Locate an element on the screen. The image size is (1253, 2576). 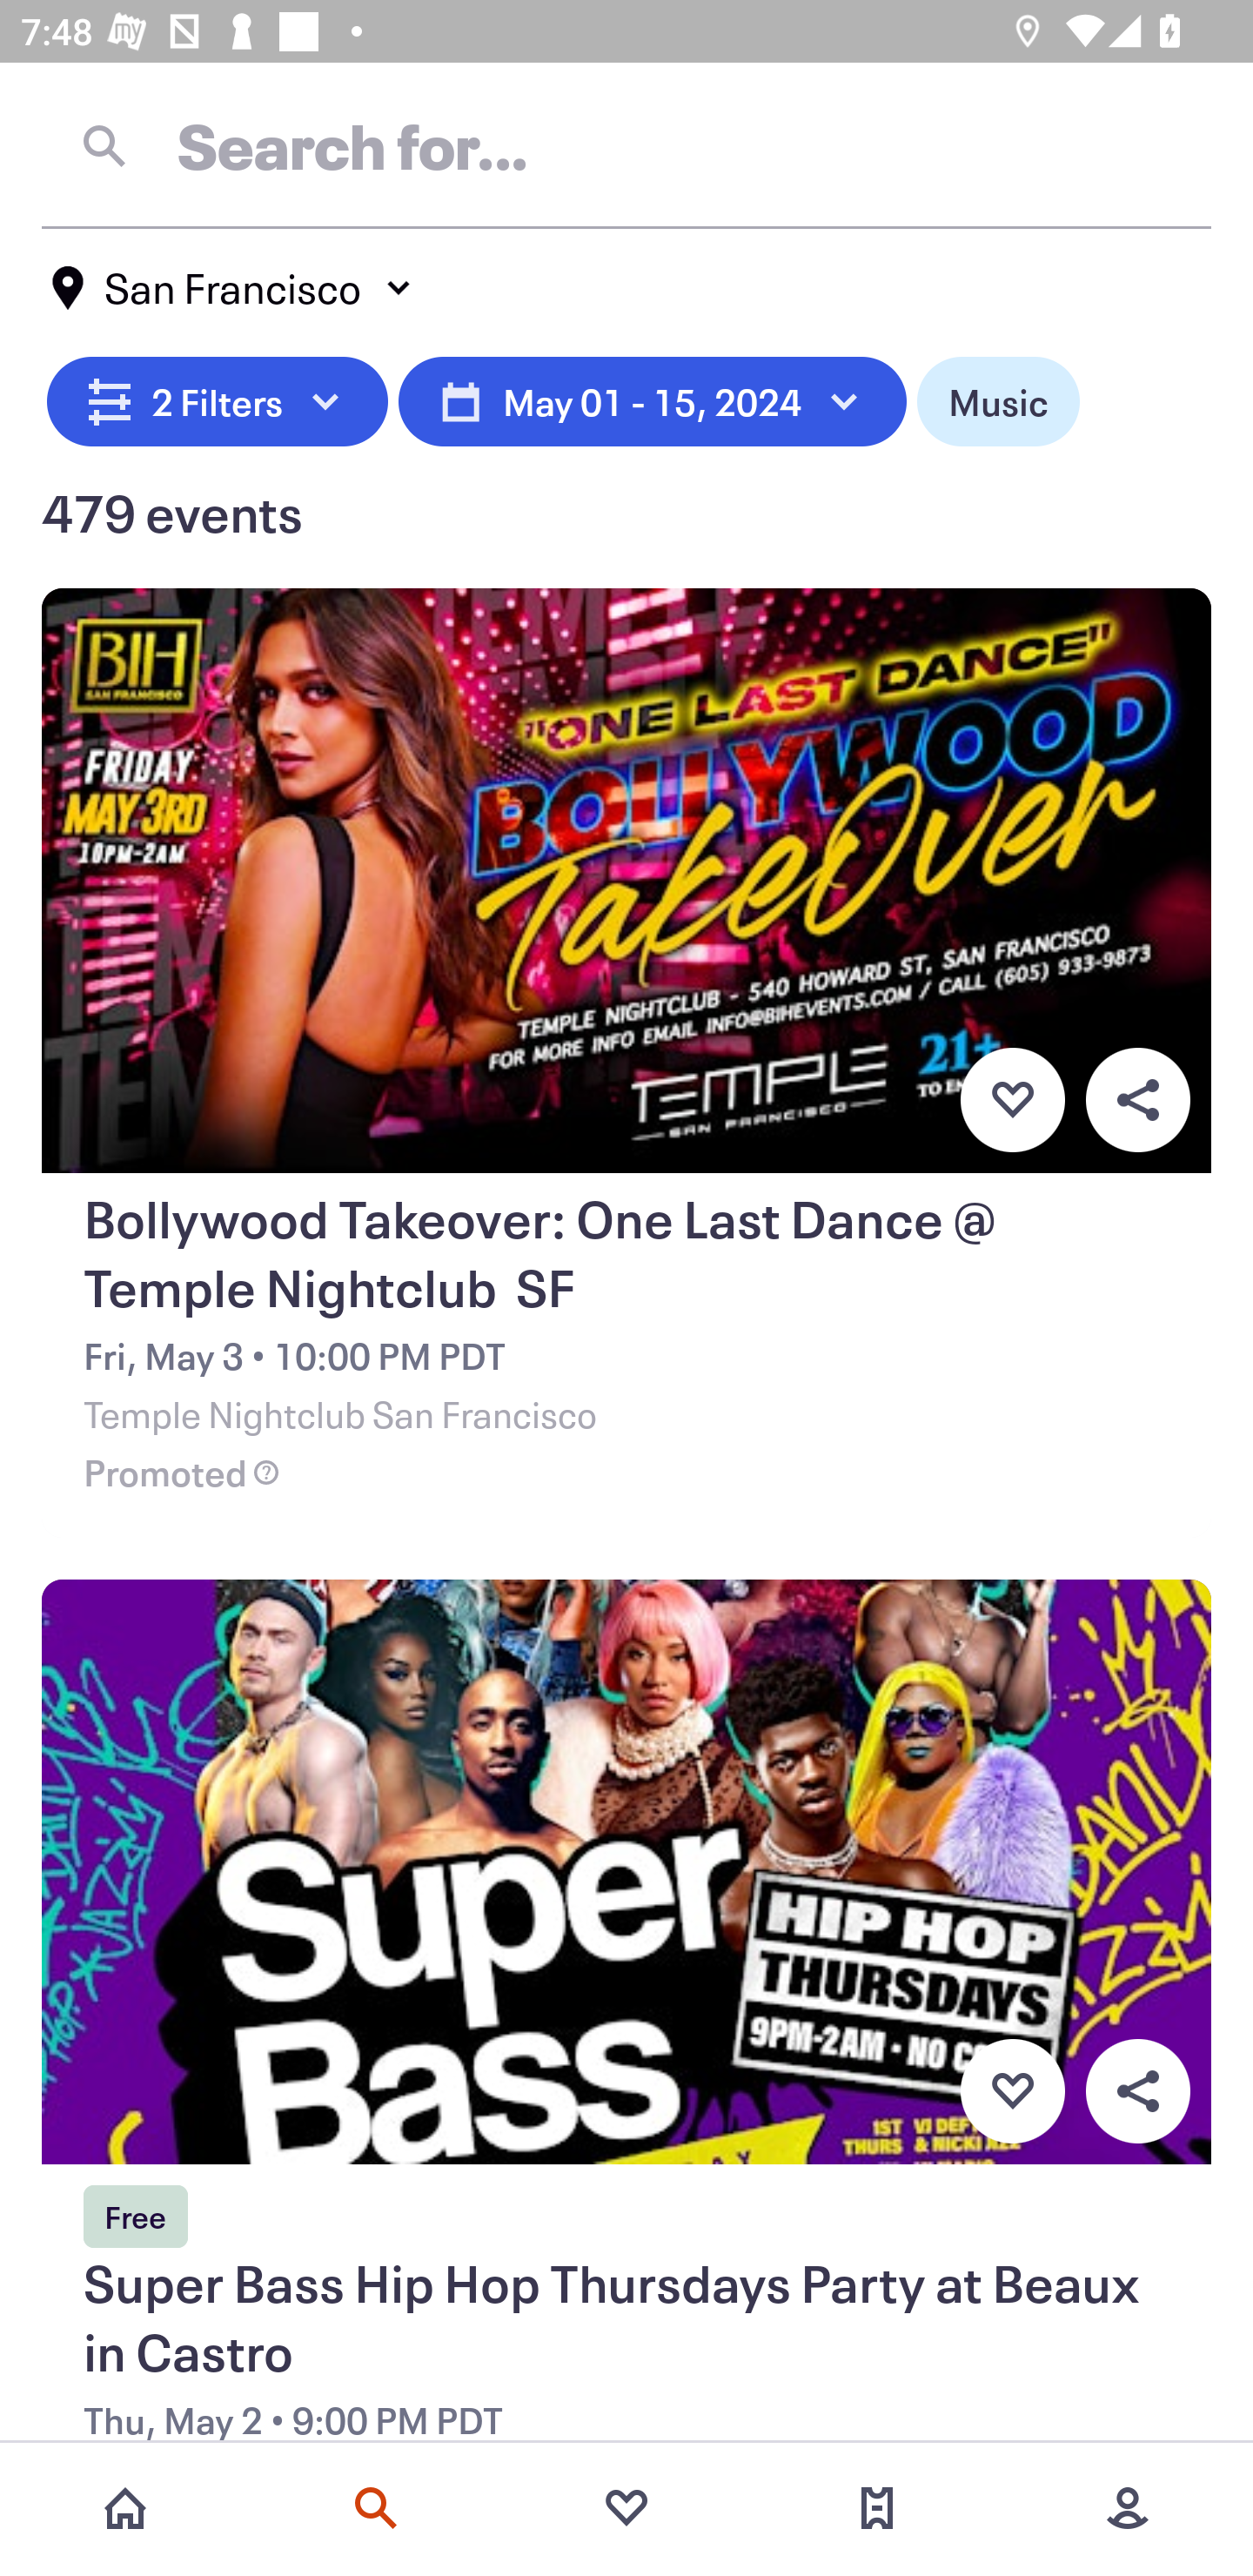
Search for… is located at coordinates (626, 145).